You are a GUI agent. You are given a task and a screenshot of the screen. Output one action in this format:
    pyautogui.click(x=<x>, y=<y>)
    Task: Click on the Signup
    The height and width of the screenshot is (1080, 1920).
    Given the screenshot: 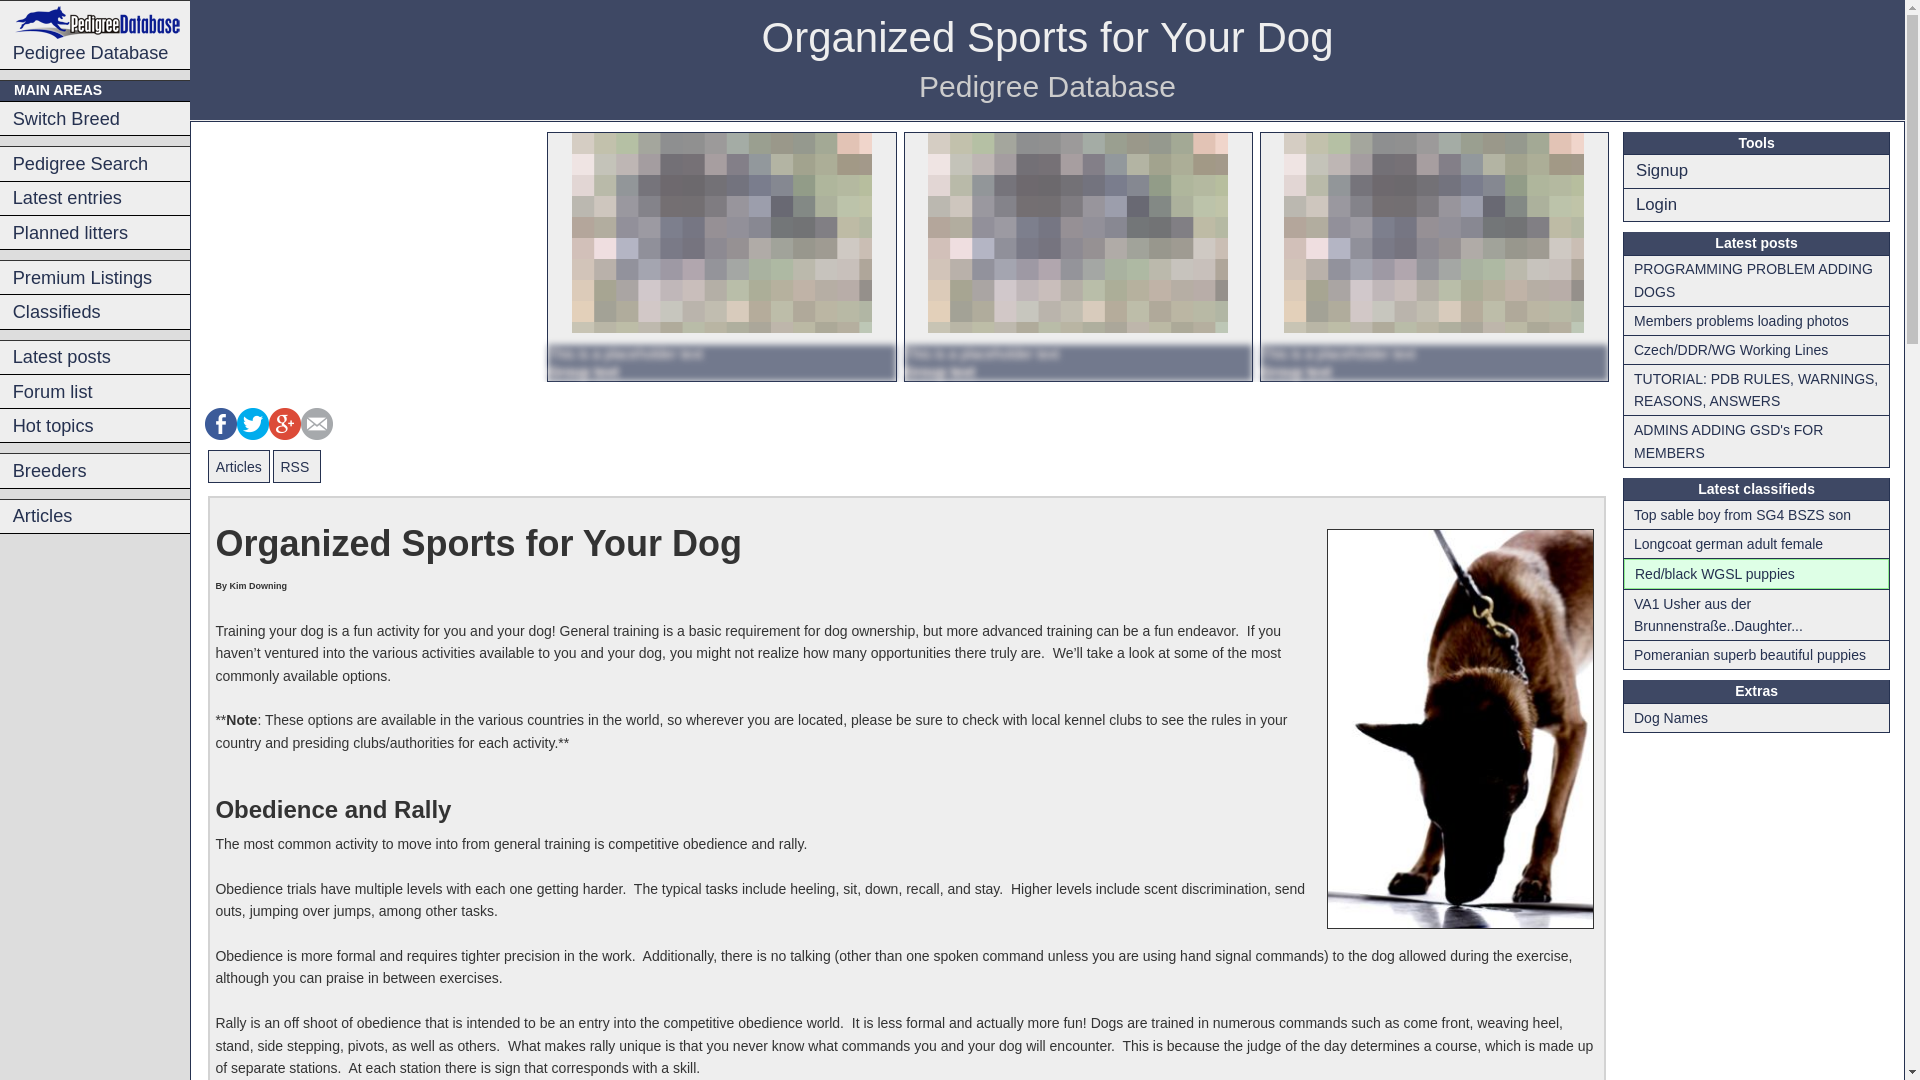 What is the action you would take?
    pyautogui.click(x=1756, y=170)
    